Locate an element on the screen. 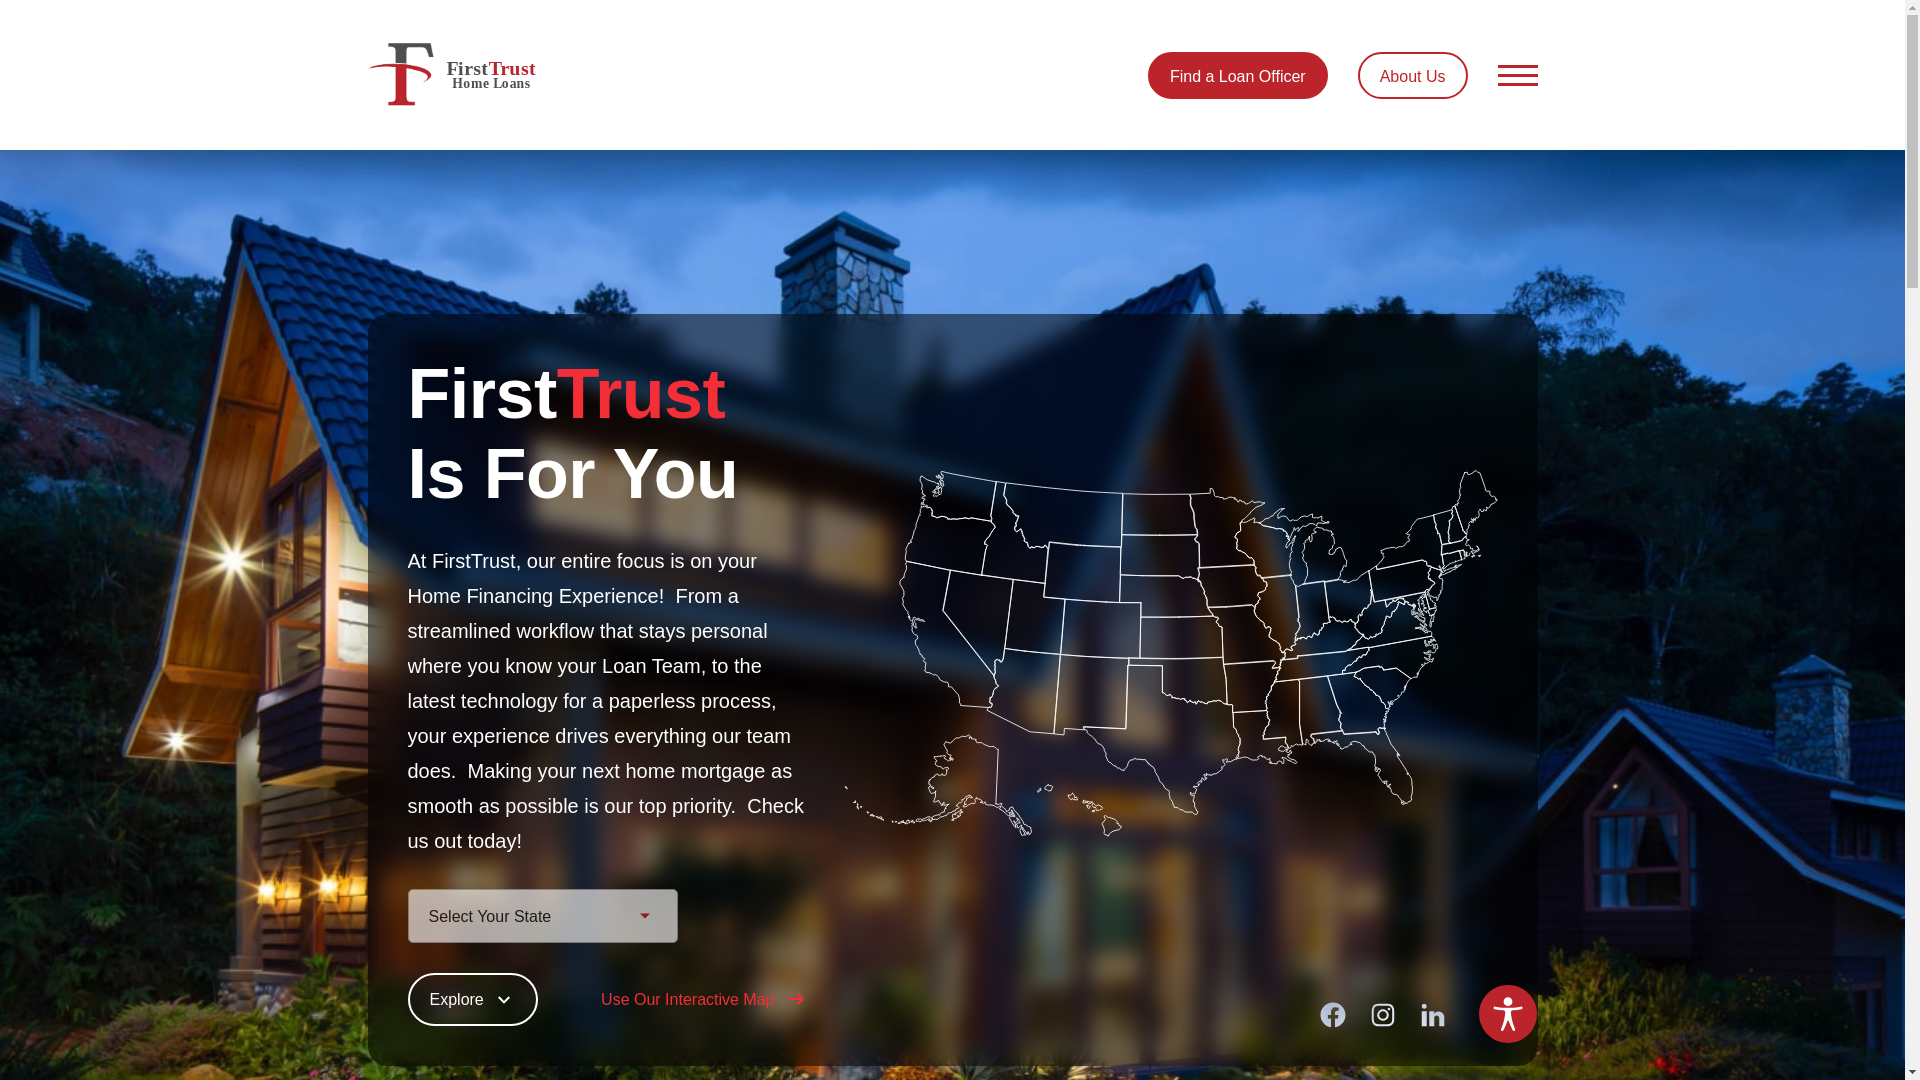 Image resolution: width=1920 pixels, height=1080 pixels. Virginia is located at coordinates (1390, 625).